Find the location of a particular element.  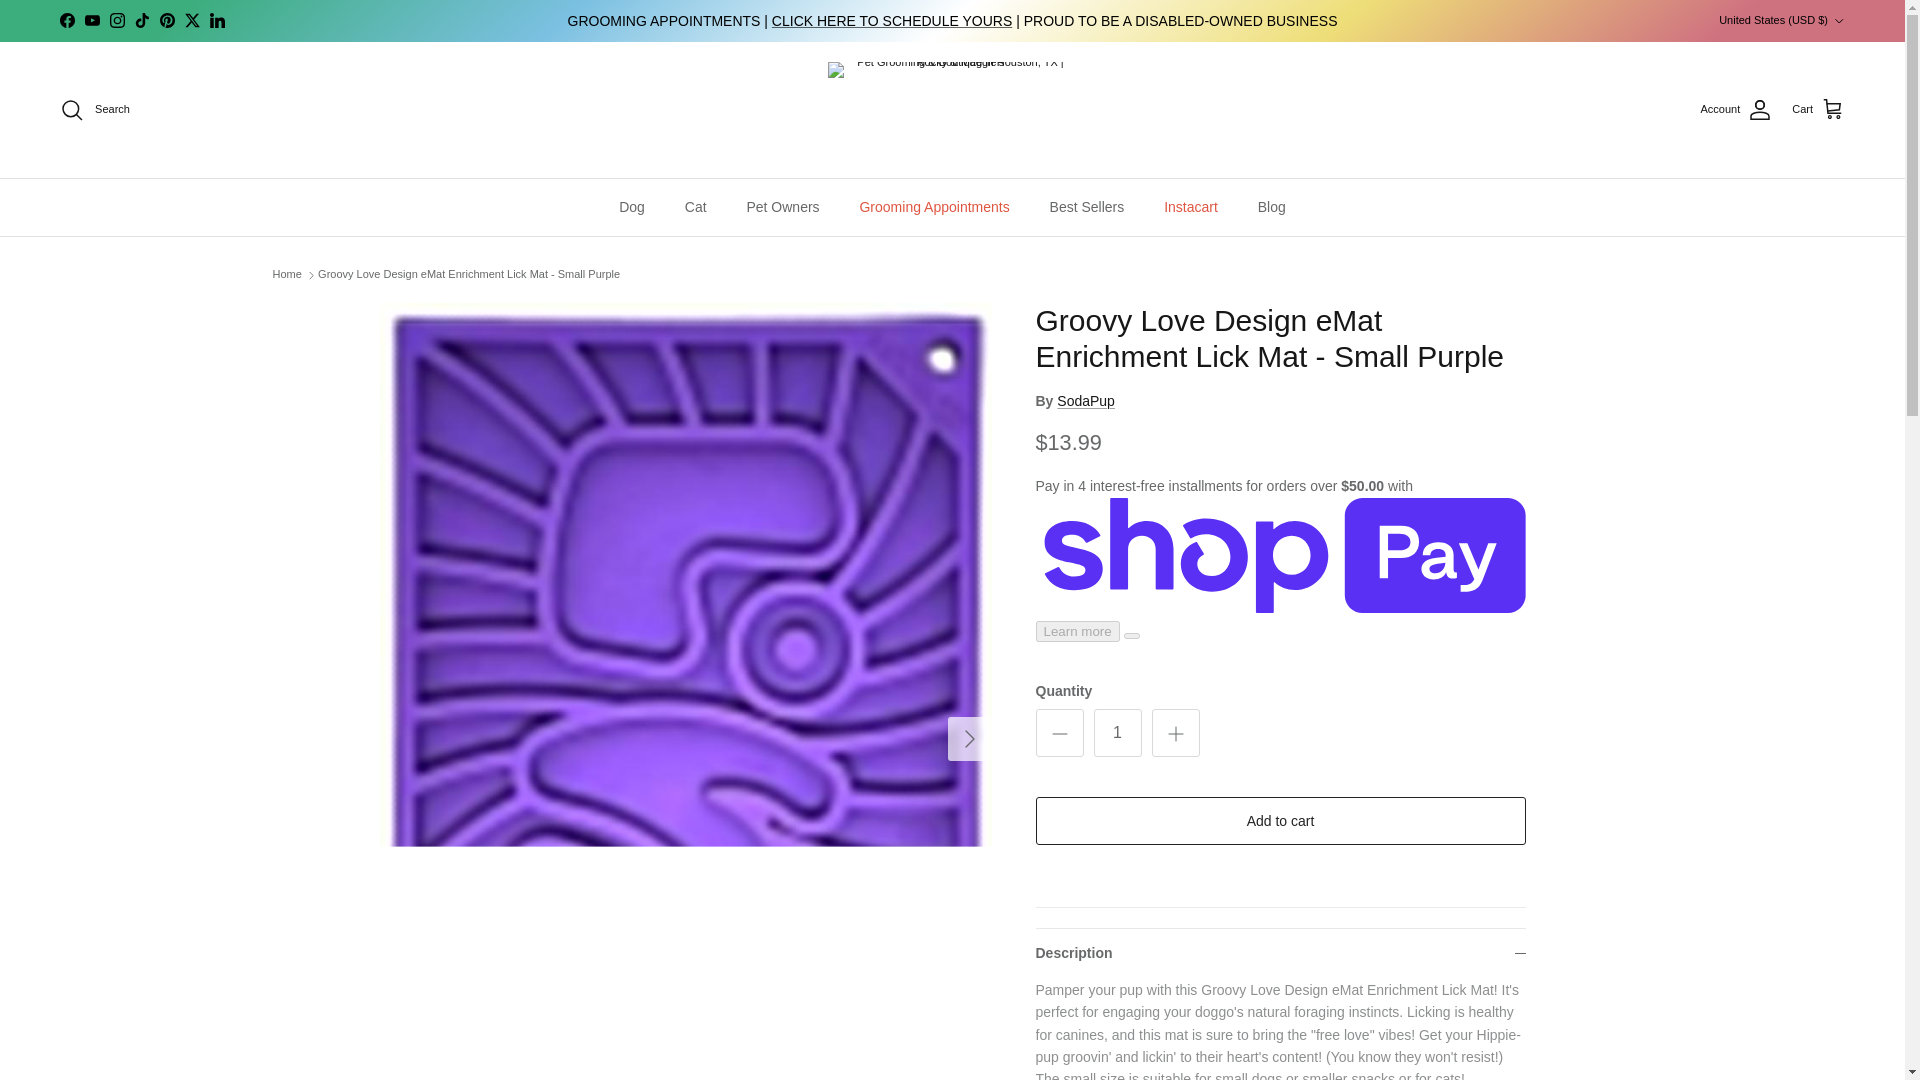

CLICK HERE TO SCHEDULE YOURS is located at coordinates (891, 20).